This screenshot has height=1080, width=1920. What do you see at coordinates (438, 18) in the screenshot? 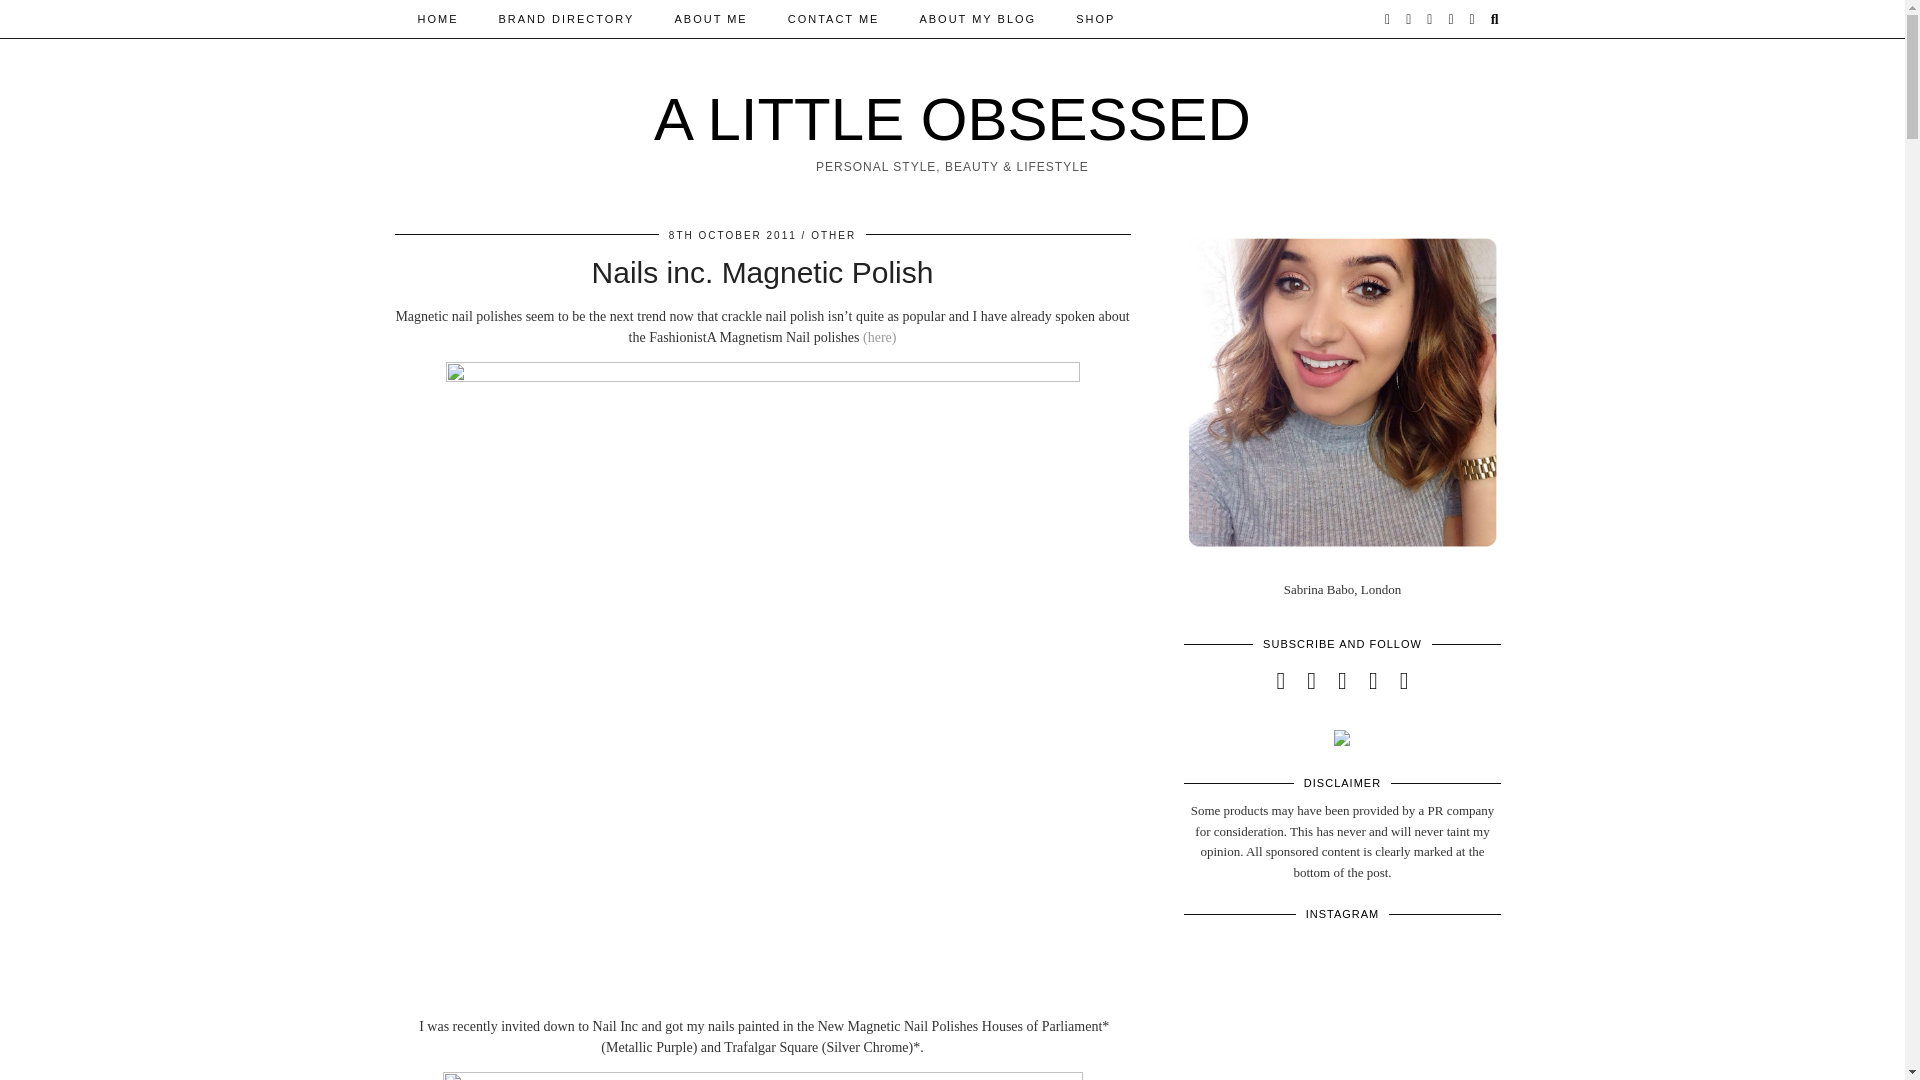
I see `HOME` at bounding box center [438, 18].